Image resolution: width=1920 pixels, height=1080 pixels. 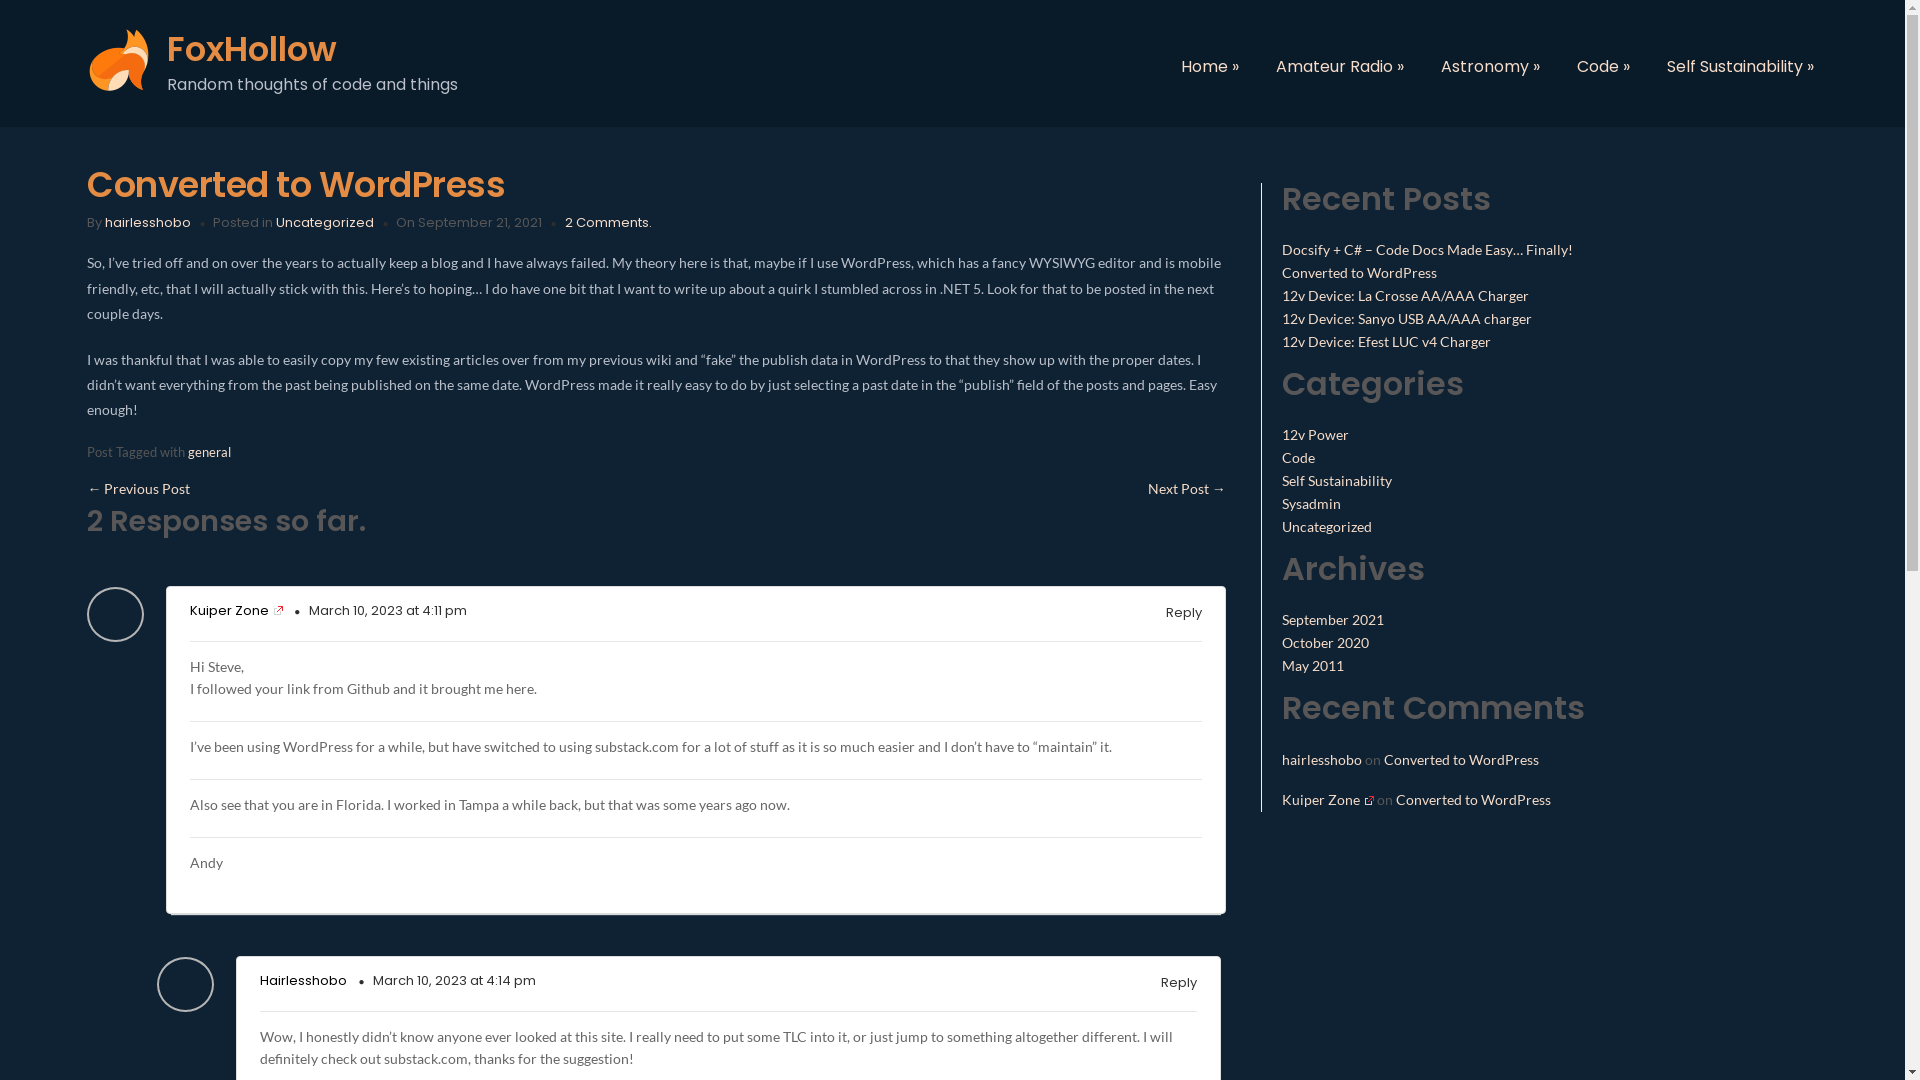 What do you see at coordinates (1333, 620) in the screenshot?
I see `September 2021` at bounding box center [1333, 620].